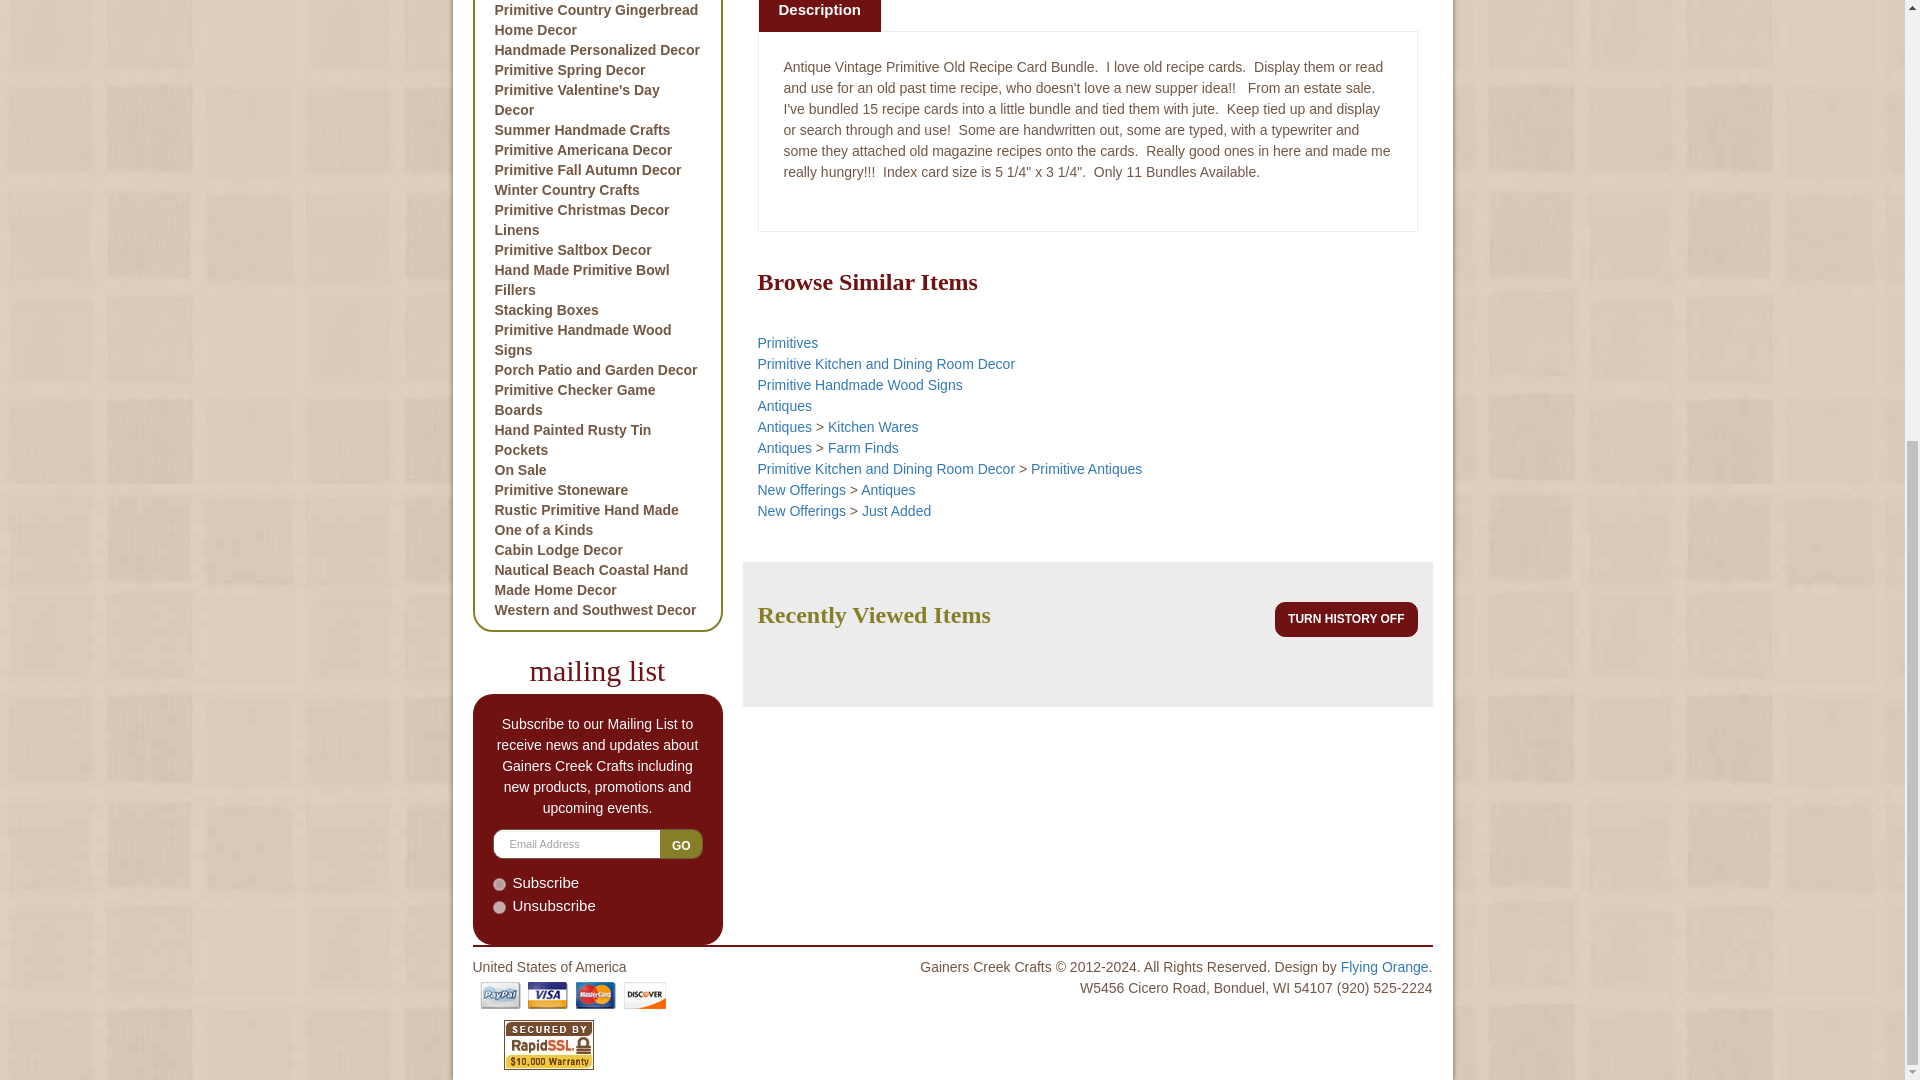 Image resolution: width=1920 pixels, height=1080 pixels. Describe the element at coordinates (596, 99) in the screenshot. I see `Primitive Valentine's Day Decor` at that location.